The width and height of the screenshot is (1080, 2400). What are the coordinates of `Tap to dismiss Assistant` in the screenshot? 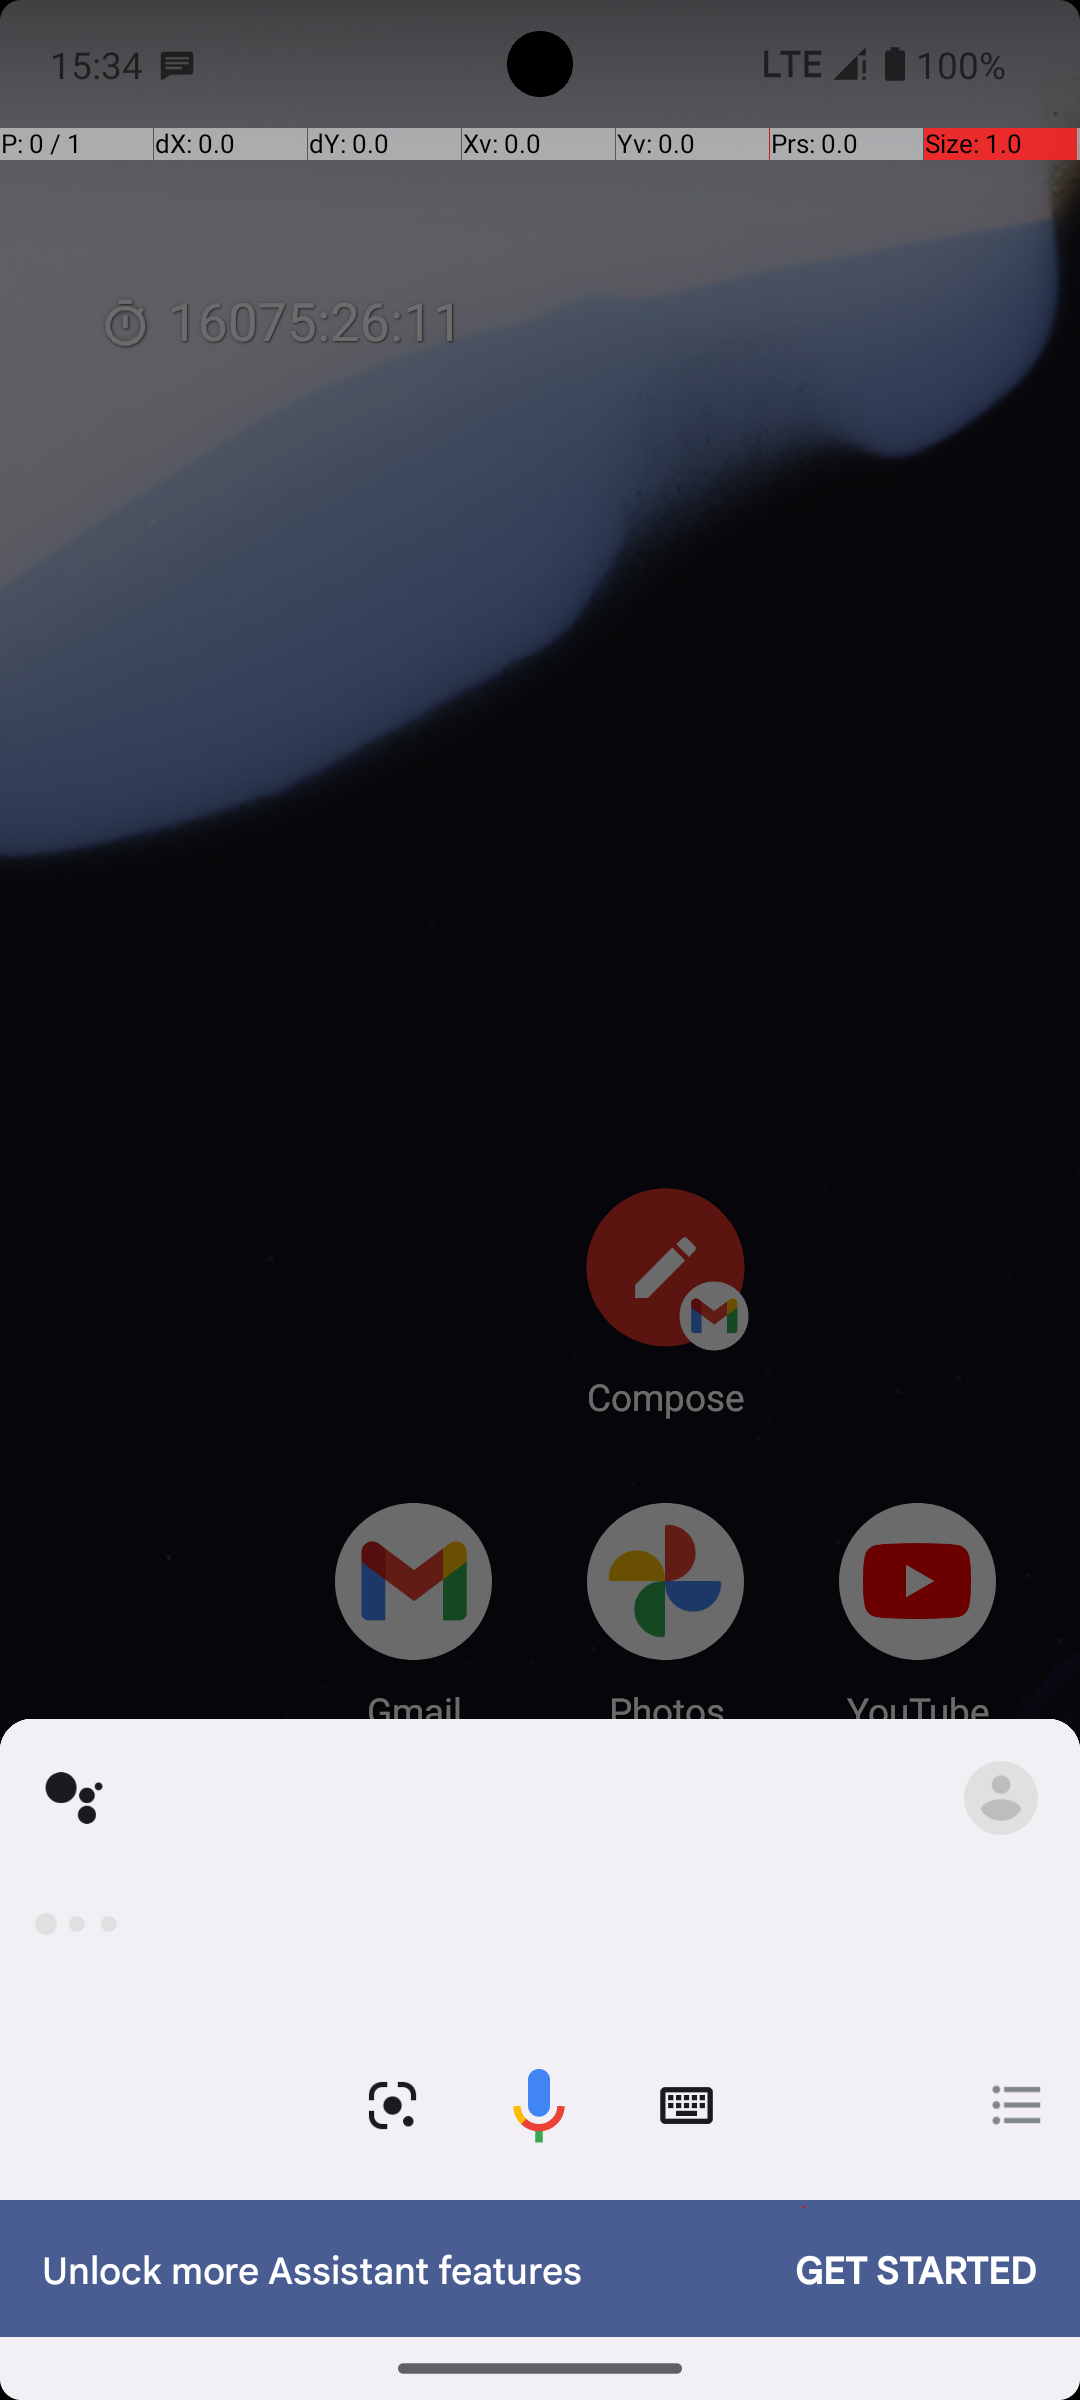 It's located at (540, 1232).